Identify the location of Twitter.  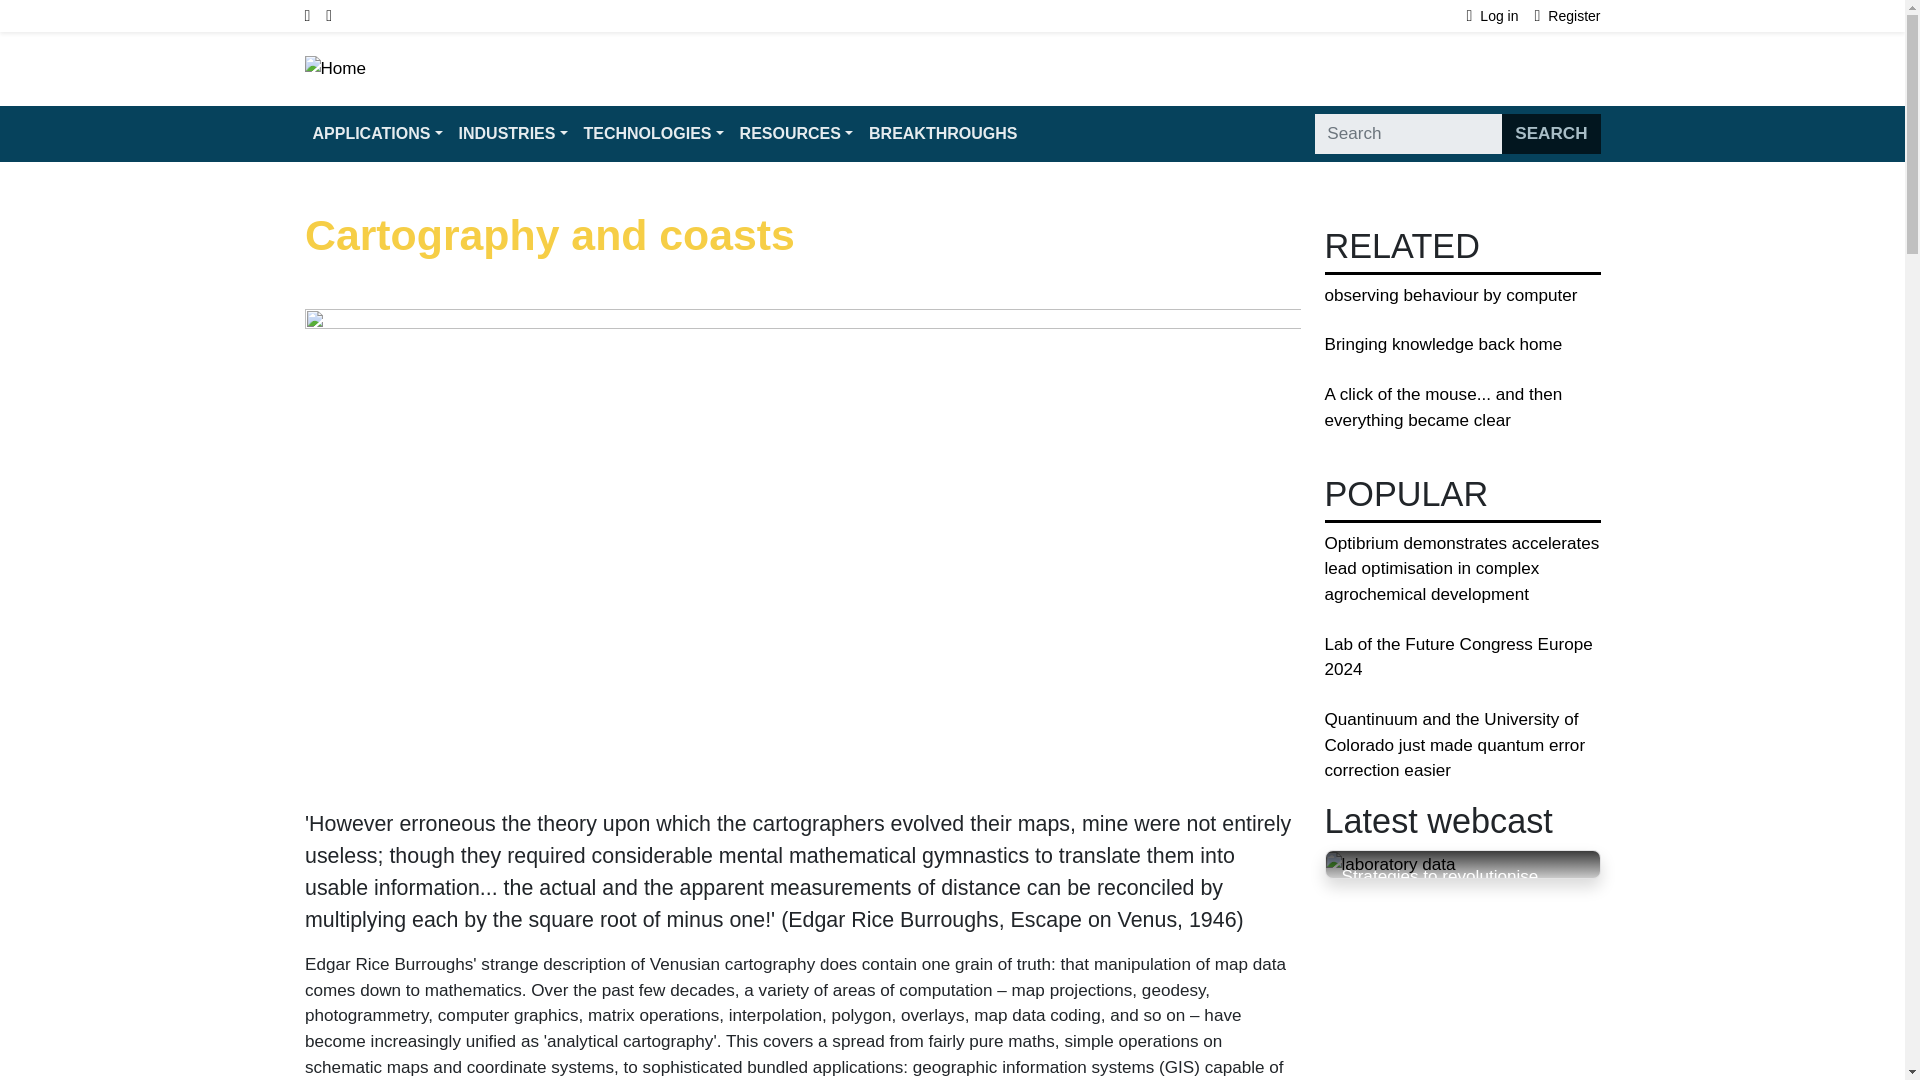
(329, 16).